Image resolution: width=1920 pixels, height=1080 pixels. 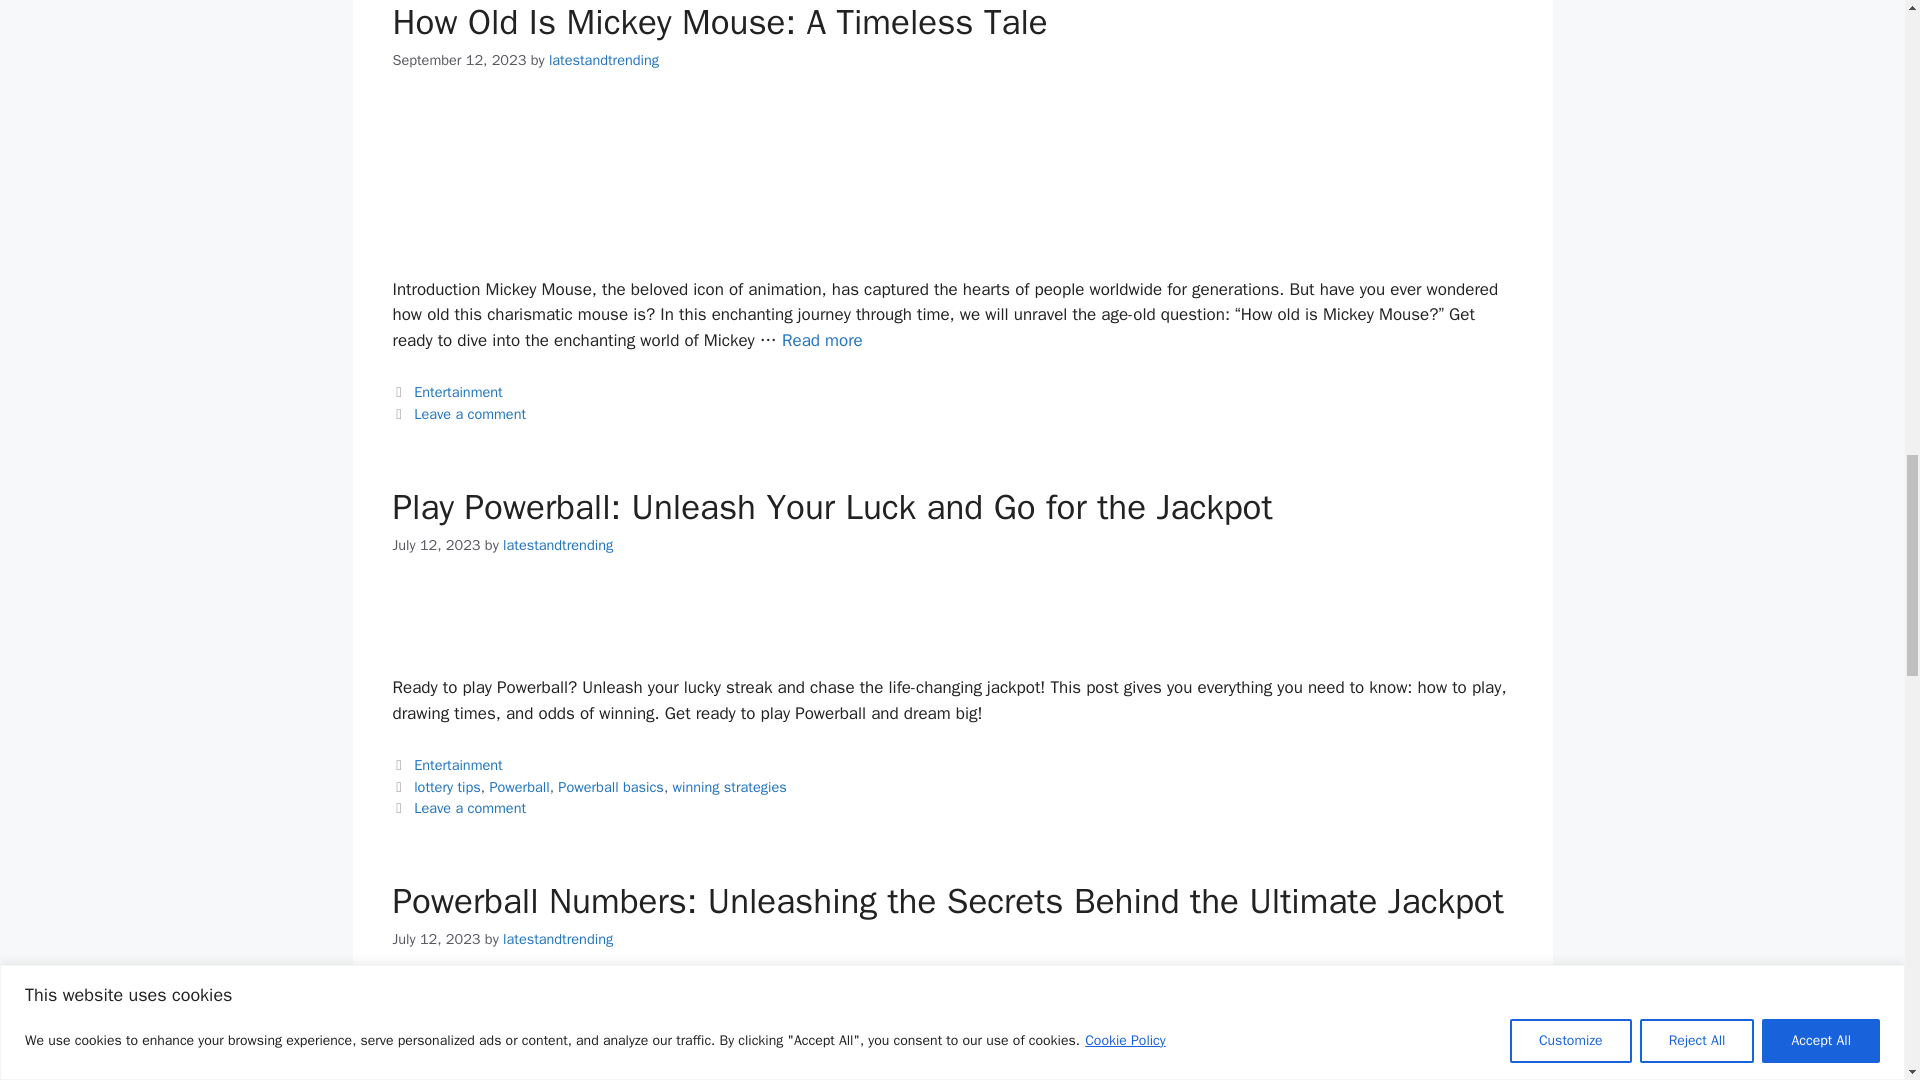 I want to click on How Old Is Mickey Mouse: A Timeless Tale 5, so click(x=456, y=170).